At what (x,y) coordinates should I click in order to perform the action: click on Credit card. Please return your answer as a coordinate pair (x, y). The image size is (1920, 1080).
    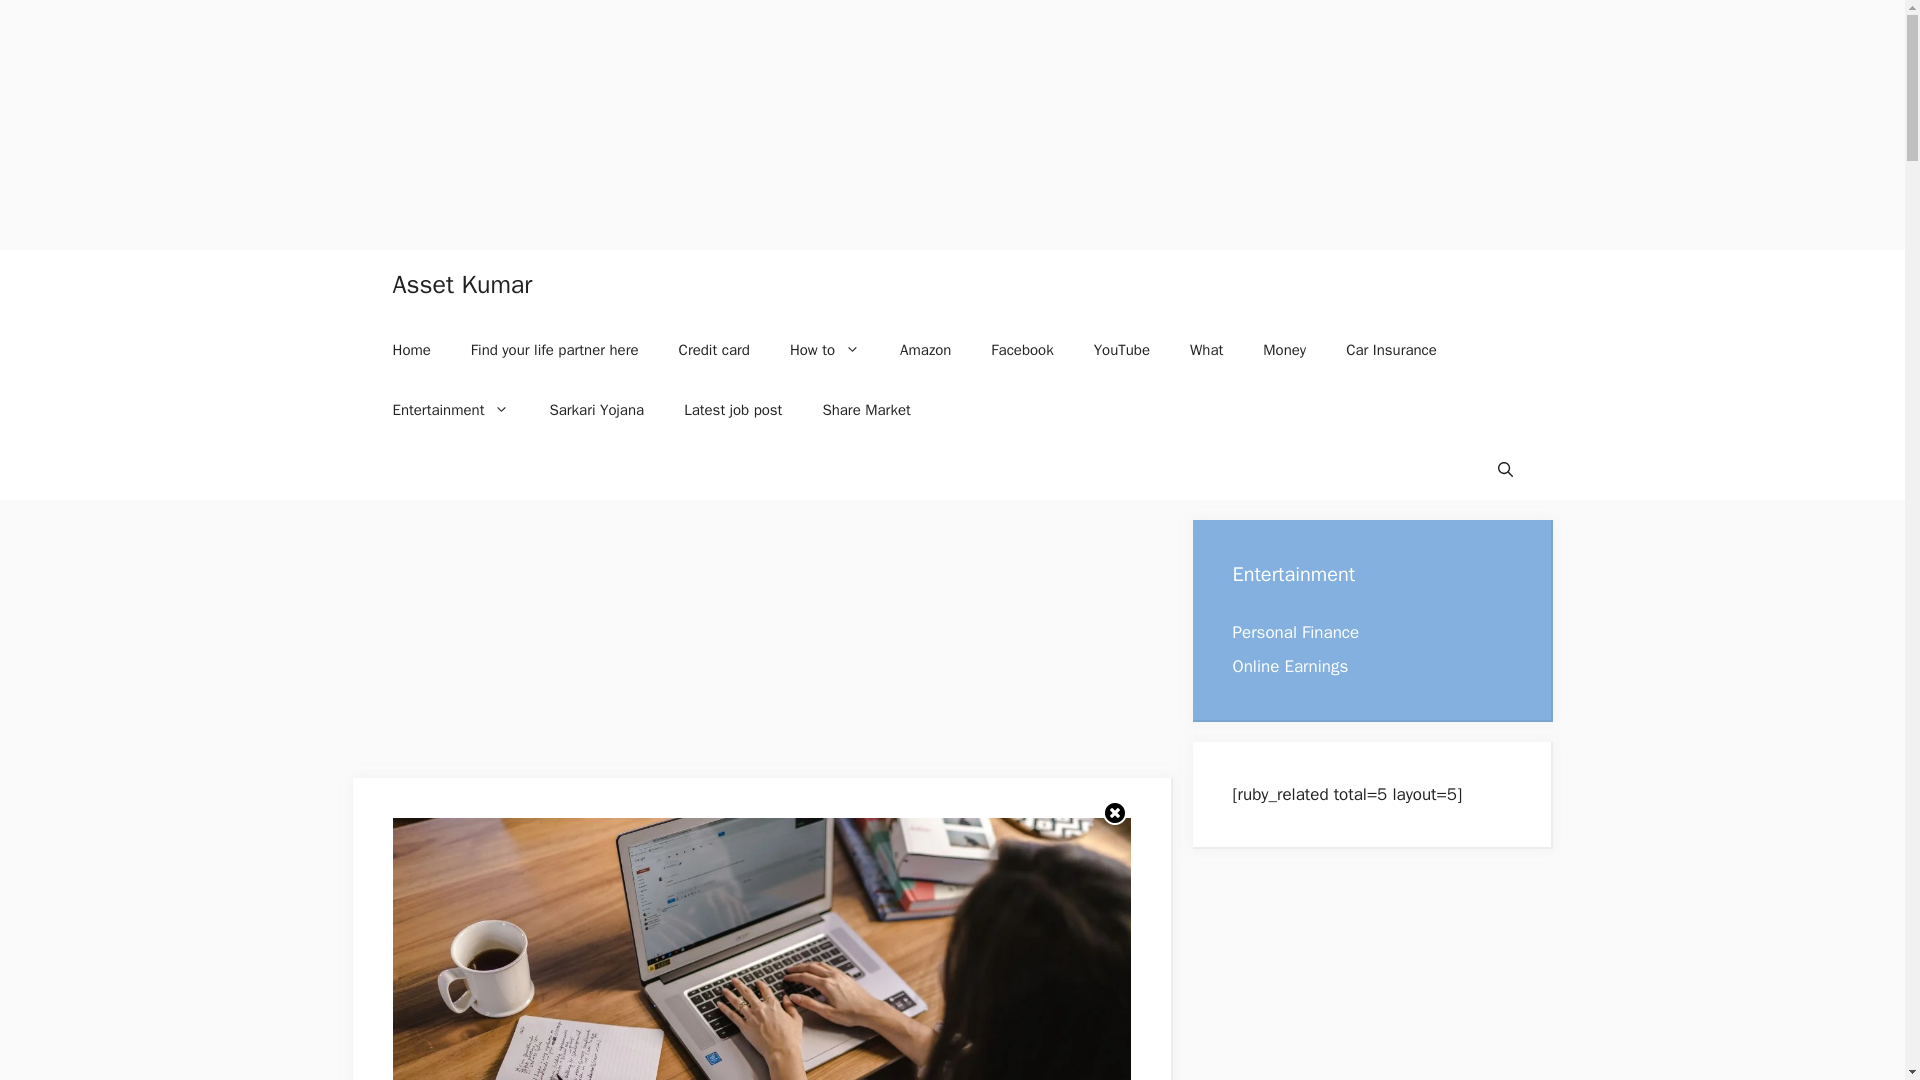
    Looking at the image, I should click on (714, 350).